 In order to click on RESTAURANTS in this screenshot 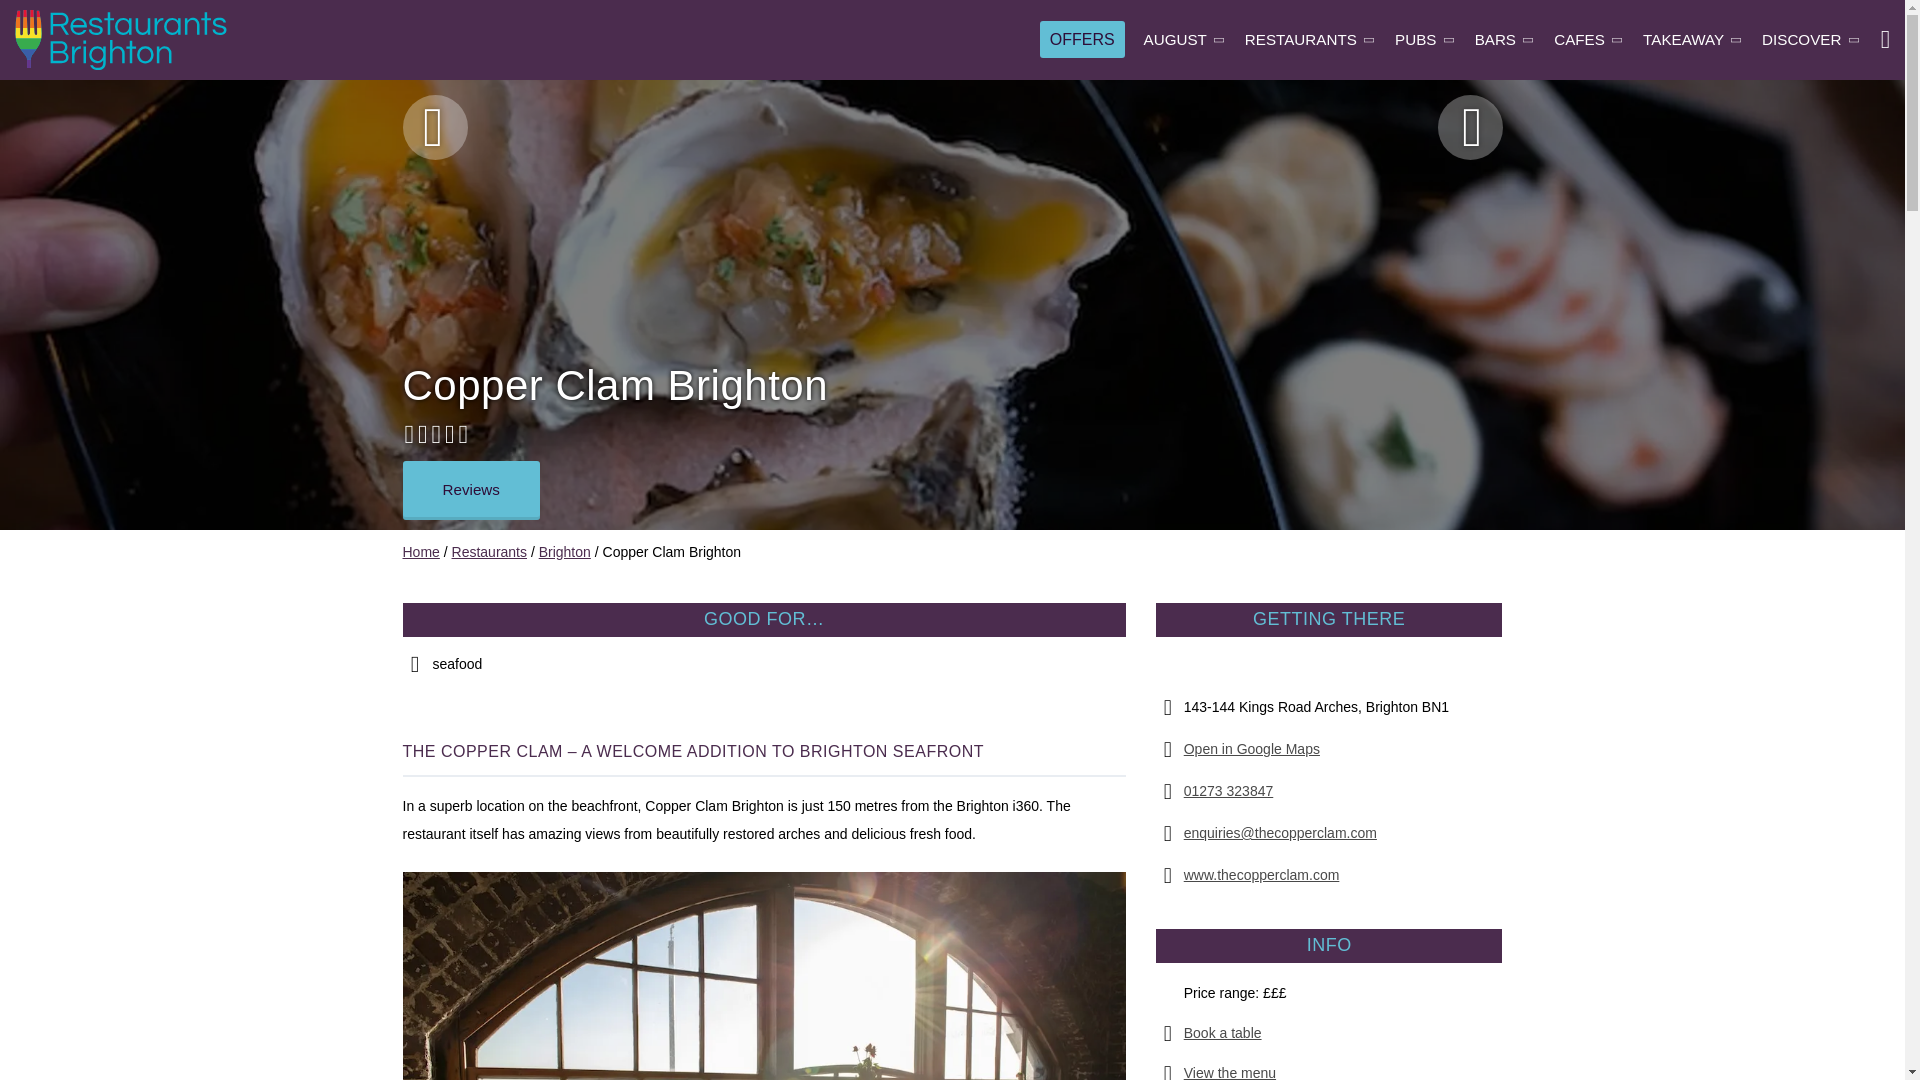, I will do `click(1310, 40)`.